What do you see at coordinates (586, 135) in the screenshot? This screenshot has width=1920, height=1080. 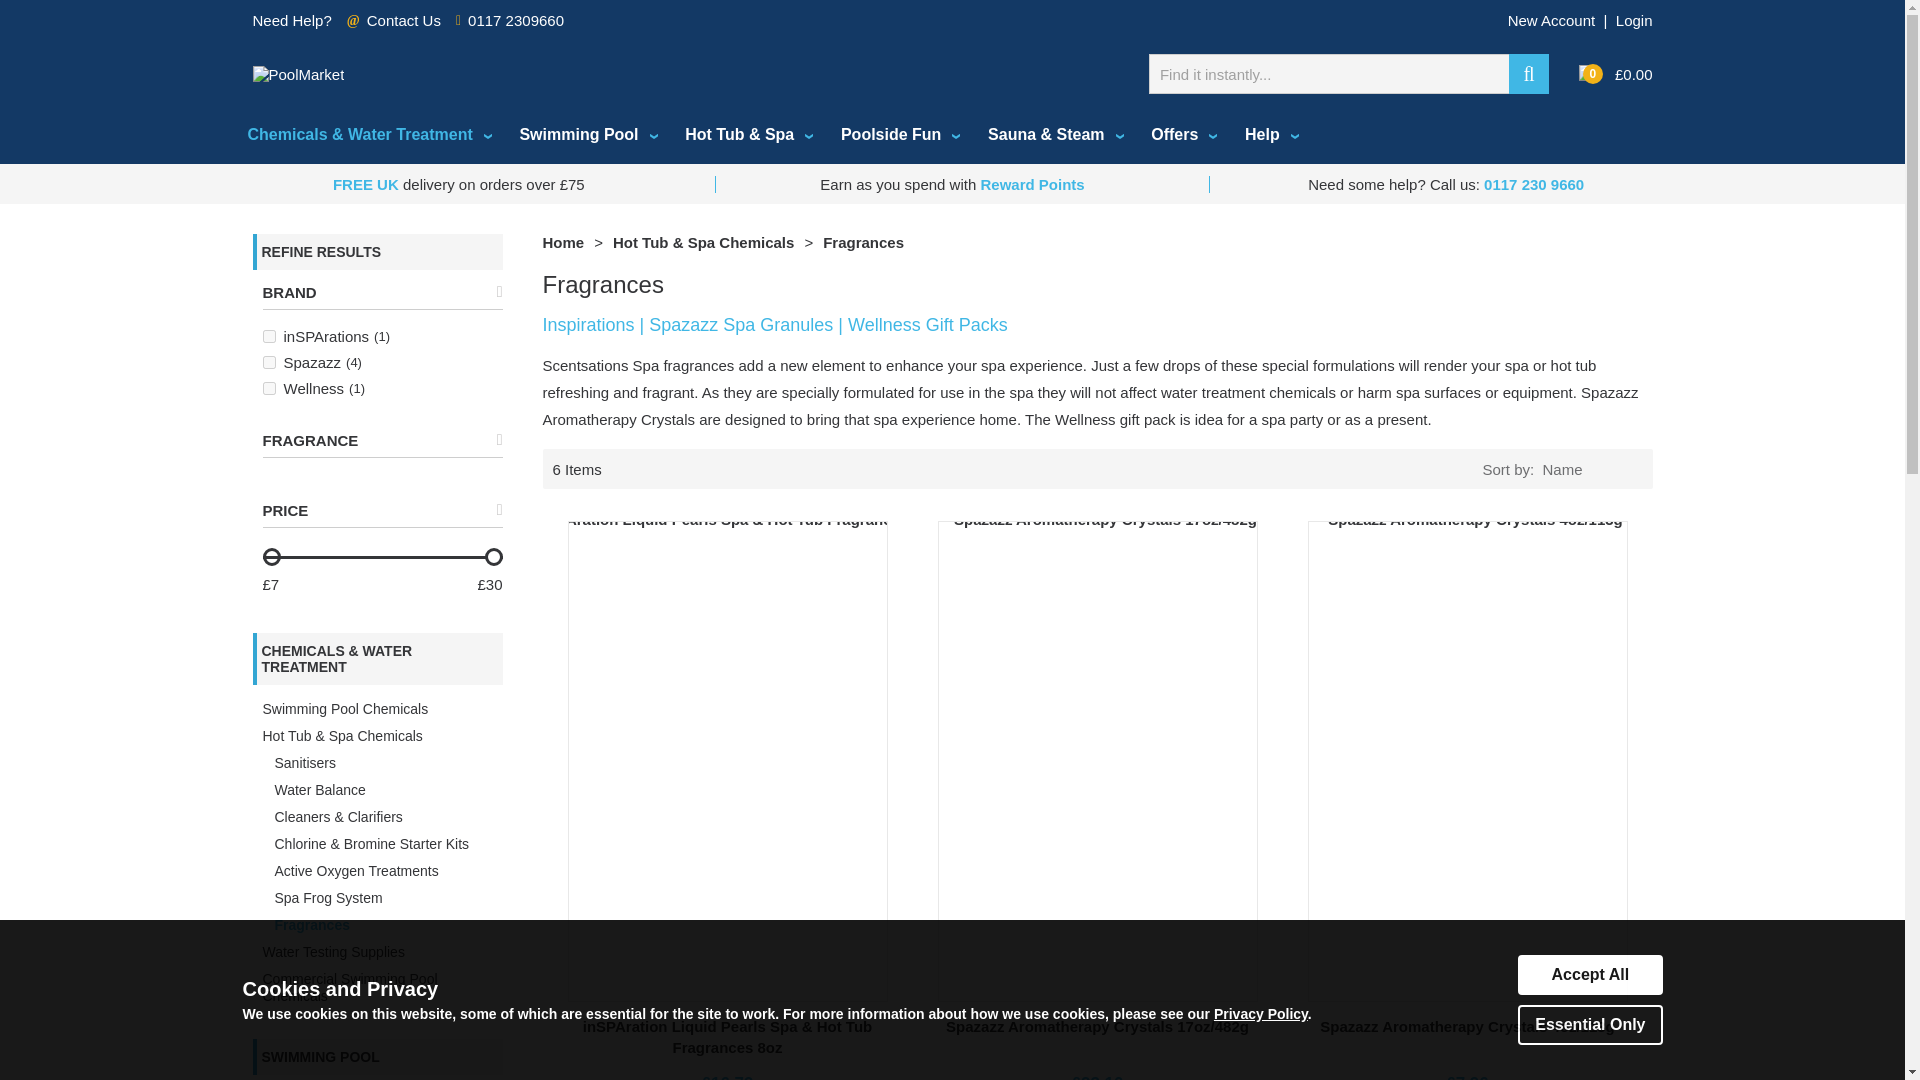 I see `Swimming Pool` at bounding box center [586, 135].